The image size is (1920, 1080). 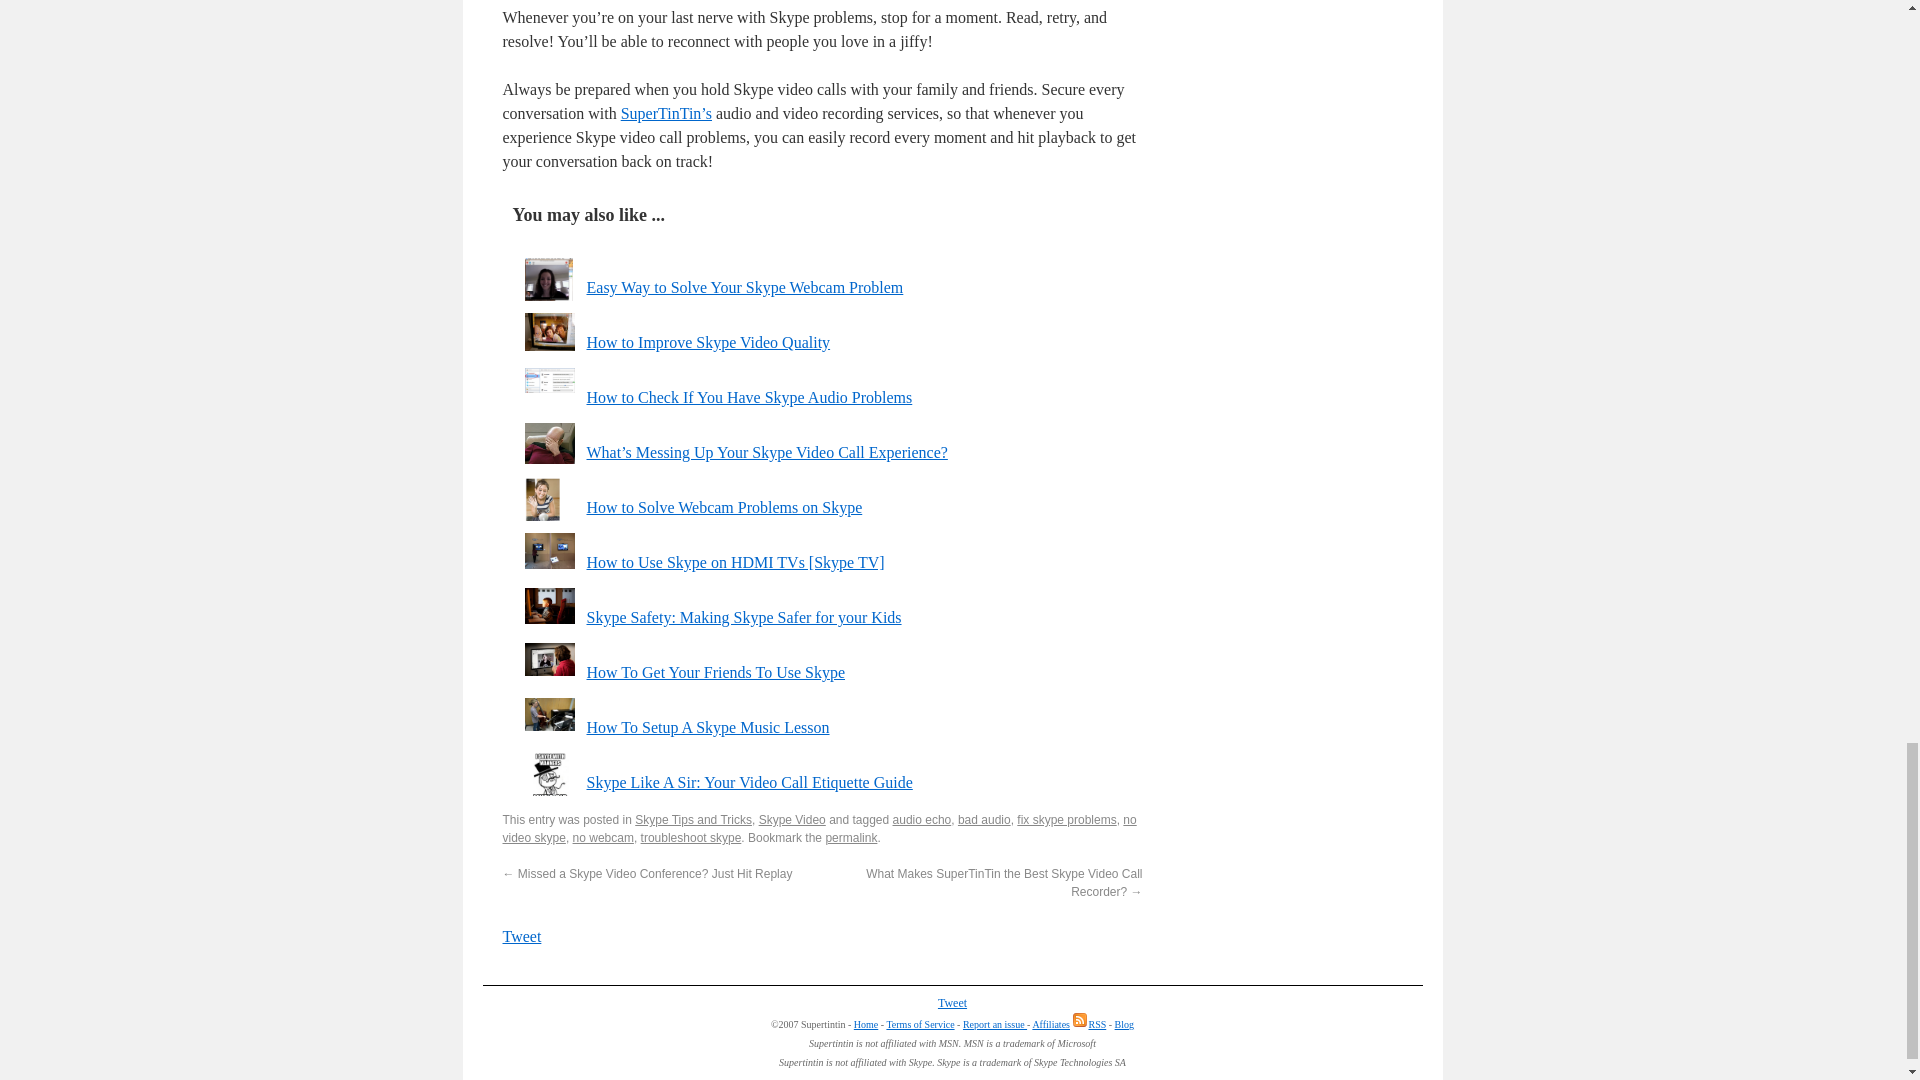 I want to click on Skype Like A Sir: Your Video Call Etiquette Guide, so click(x=748, y=782).